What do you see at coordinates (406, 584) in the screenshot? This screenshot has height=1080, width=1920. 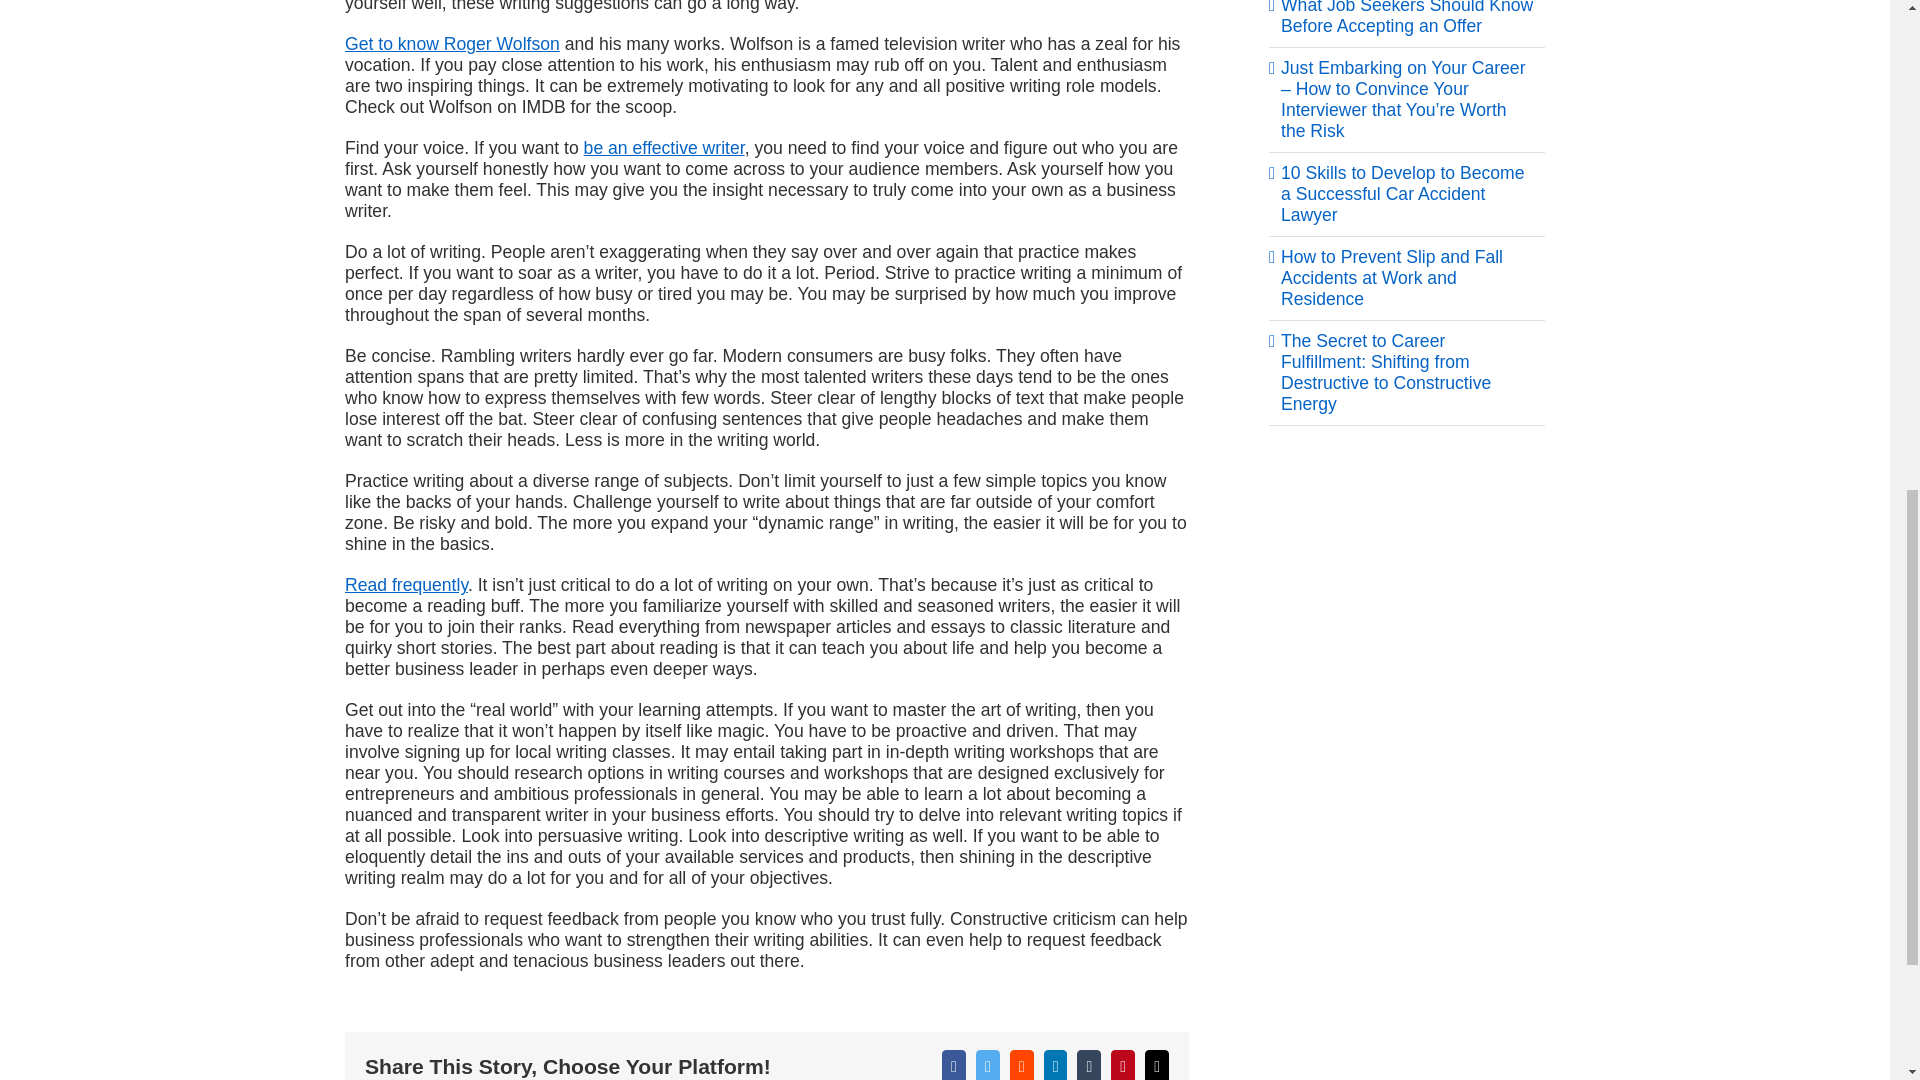 I see `Read frequently` at bounding box center [406, 584].